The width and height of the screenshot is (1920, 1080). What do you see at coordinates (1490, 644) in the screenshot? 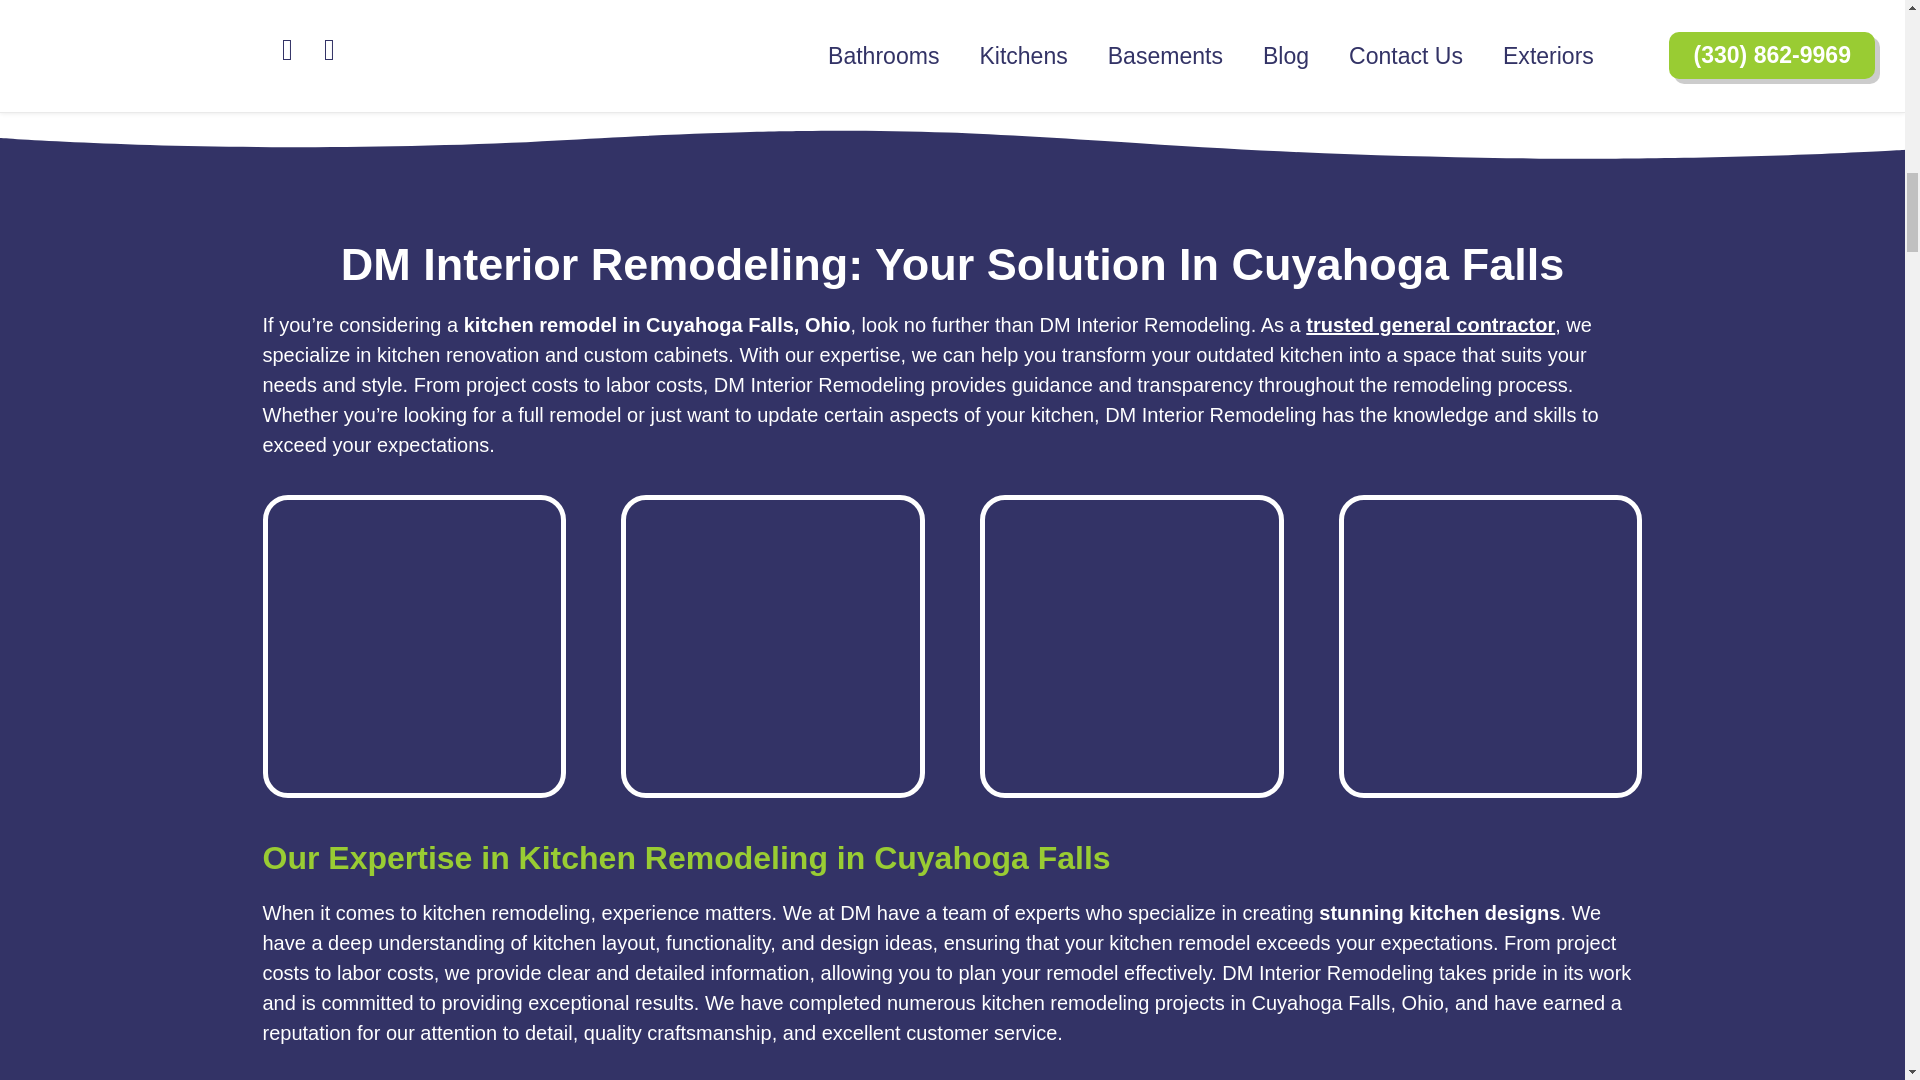
I see `Cuyahoga Falls, OH Kitchen Remodeling 7` at bounding box center [1490, 644].